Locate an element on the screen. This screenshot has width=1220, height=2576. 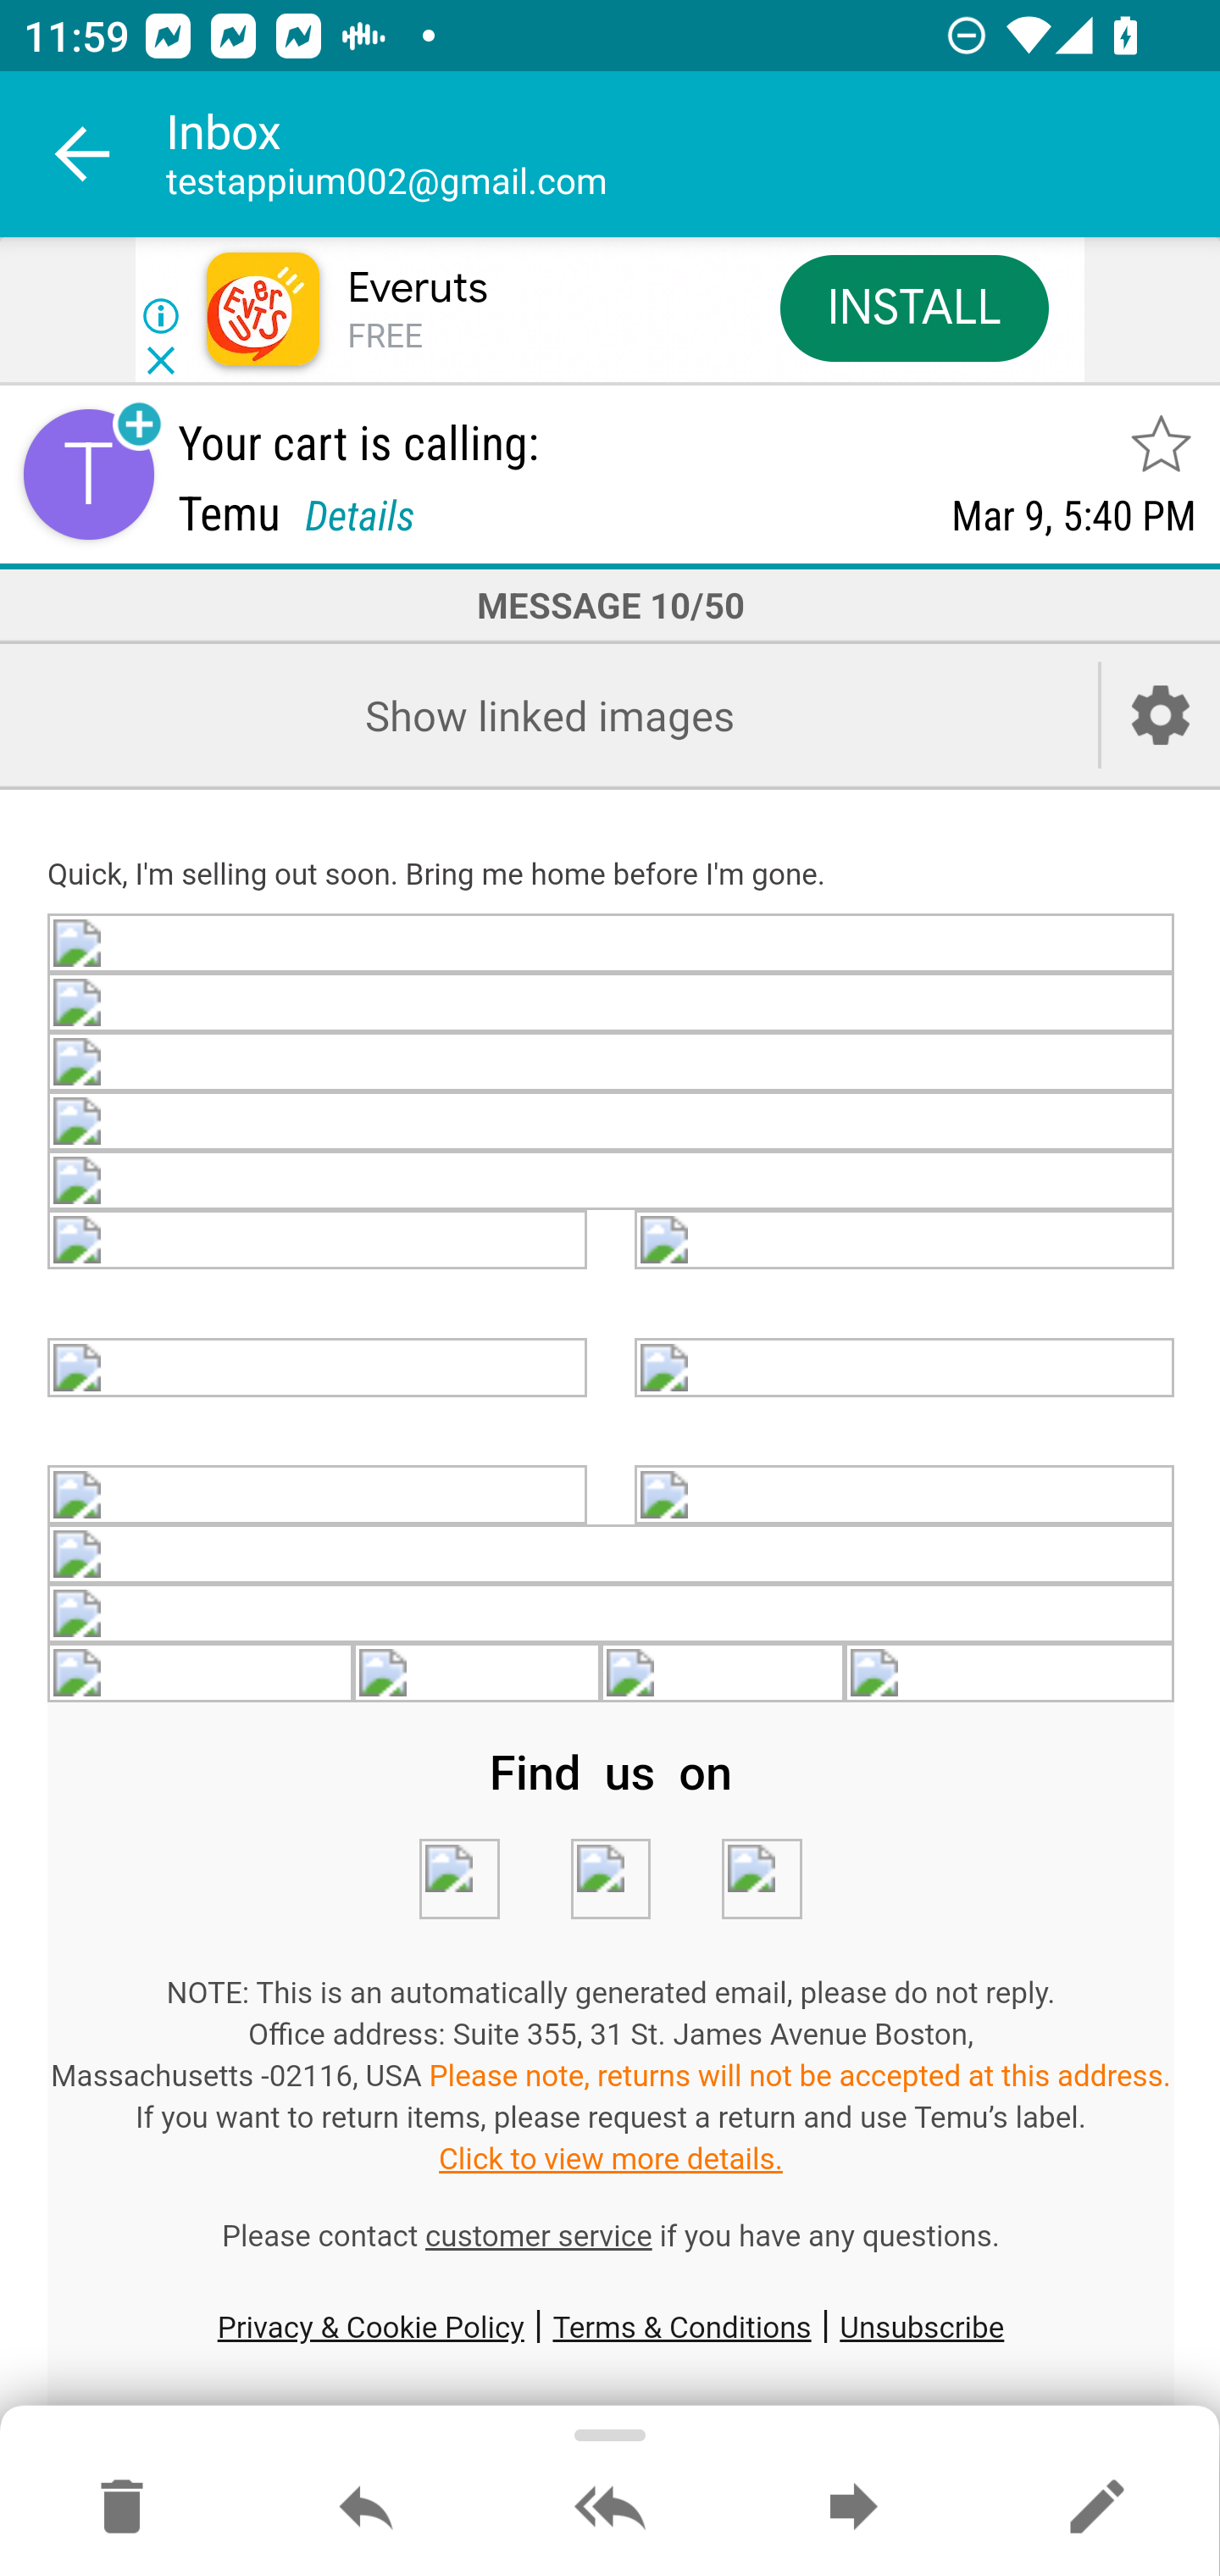
data: is located at coordinates (319, 1496).